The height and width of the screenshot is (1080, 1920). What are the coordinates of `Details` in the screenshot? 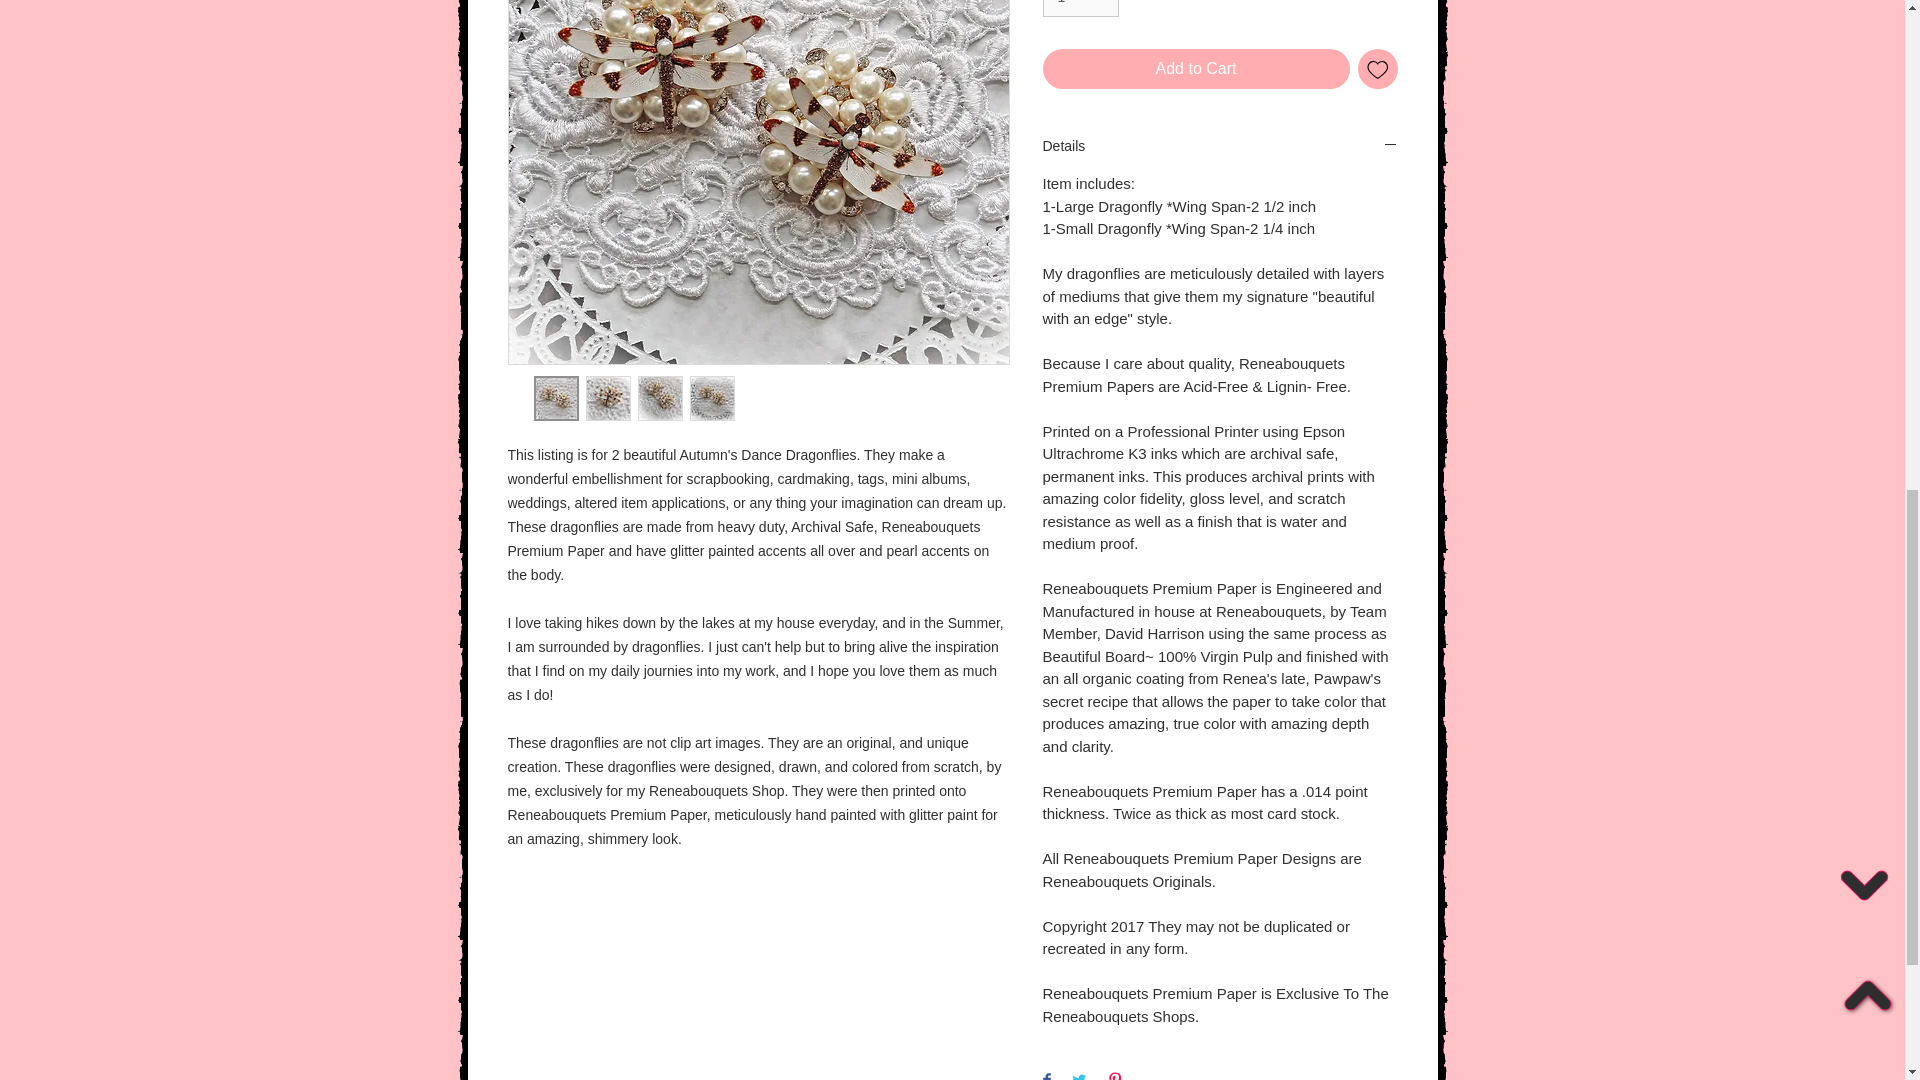 It's located at (1220, 146).